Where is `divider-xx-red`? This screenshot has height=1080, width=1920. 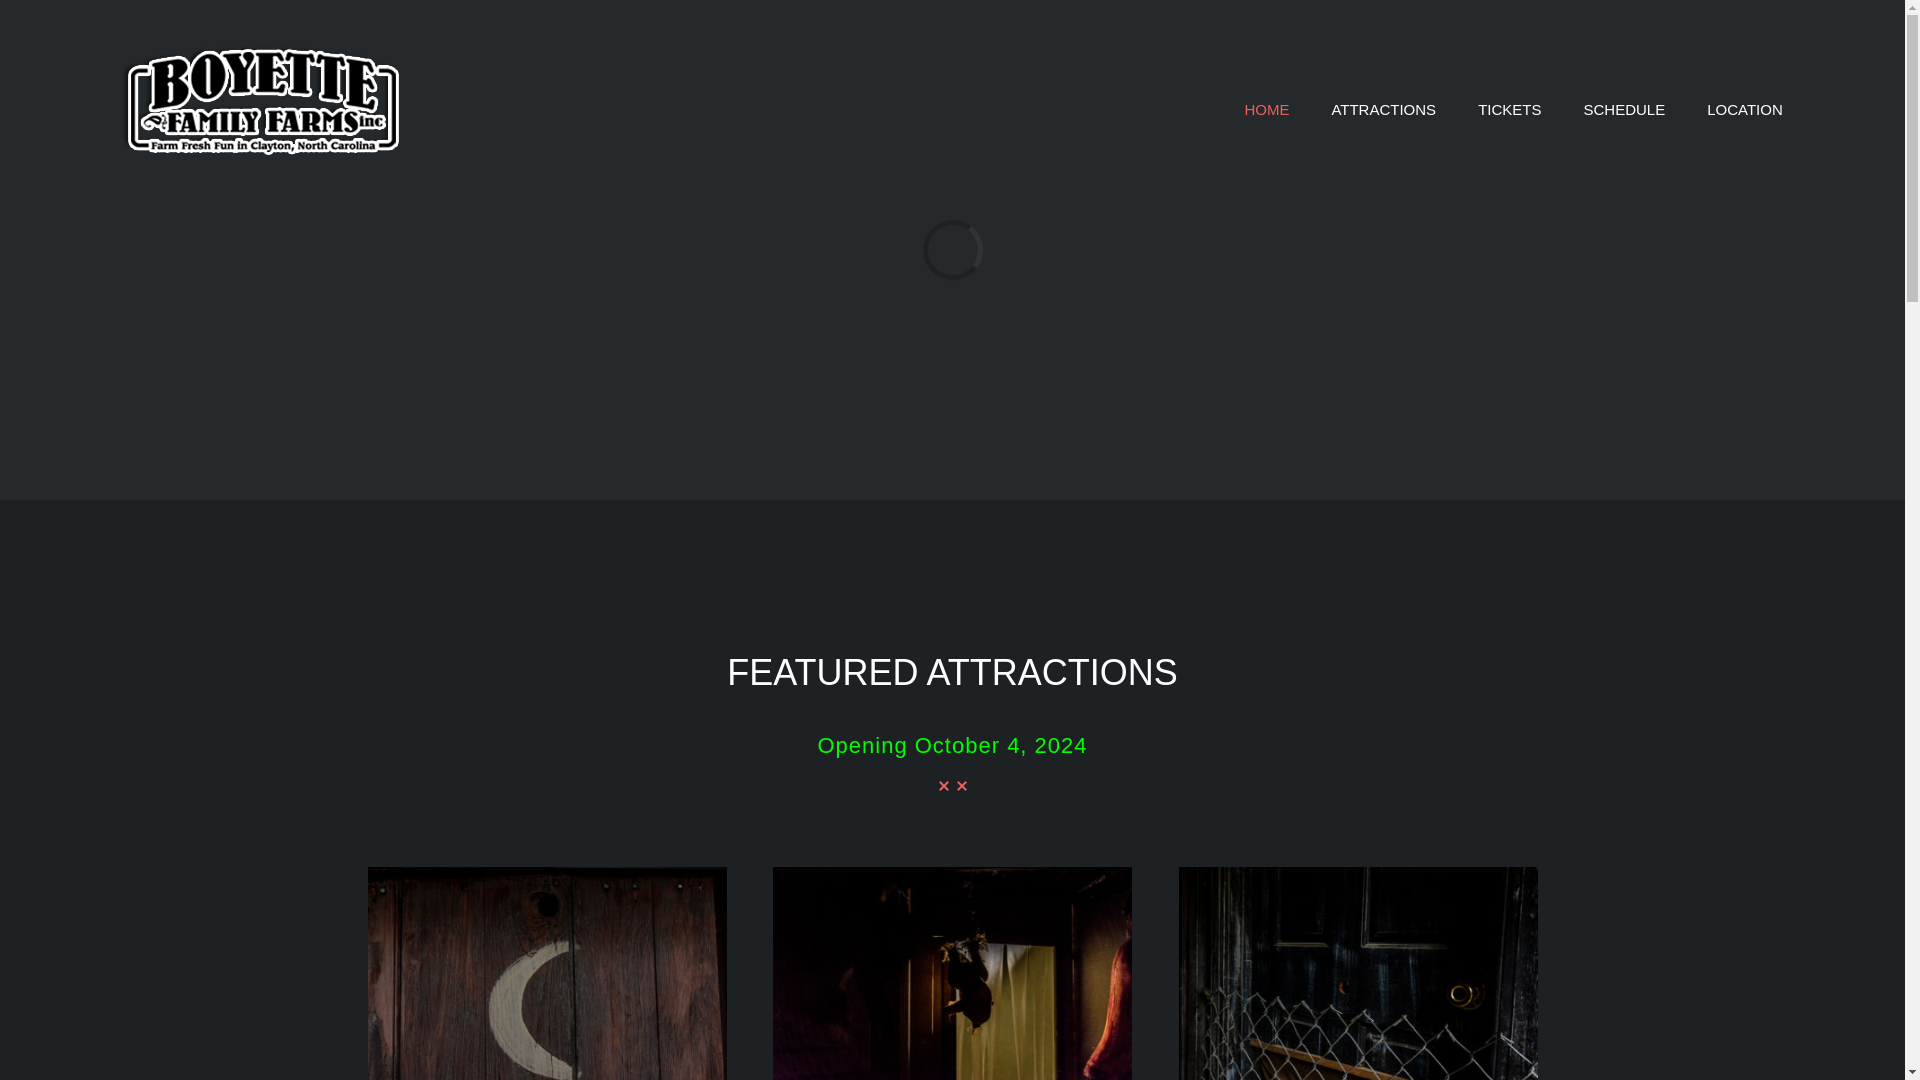
divider-xx-red is located at coordinates (952, 785).